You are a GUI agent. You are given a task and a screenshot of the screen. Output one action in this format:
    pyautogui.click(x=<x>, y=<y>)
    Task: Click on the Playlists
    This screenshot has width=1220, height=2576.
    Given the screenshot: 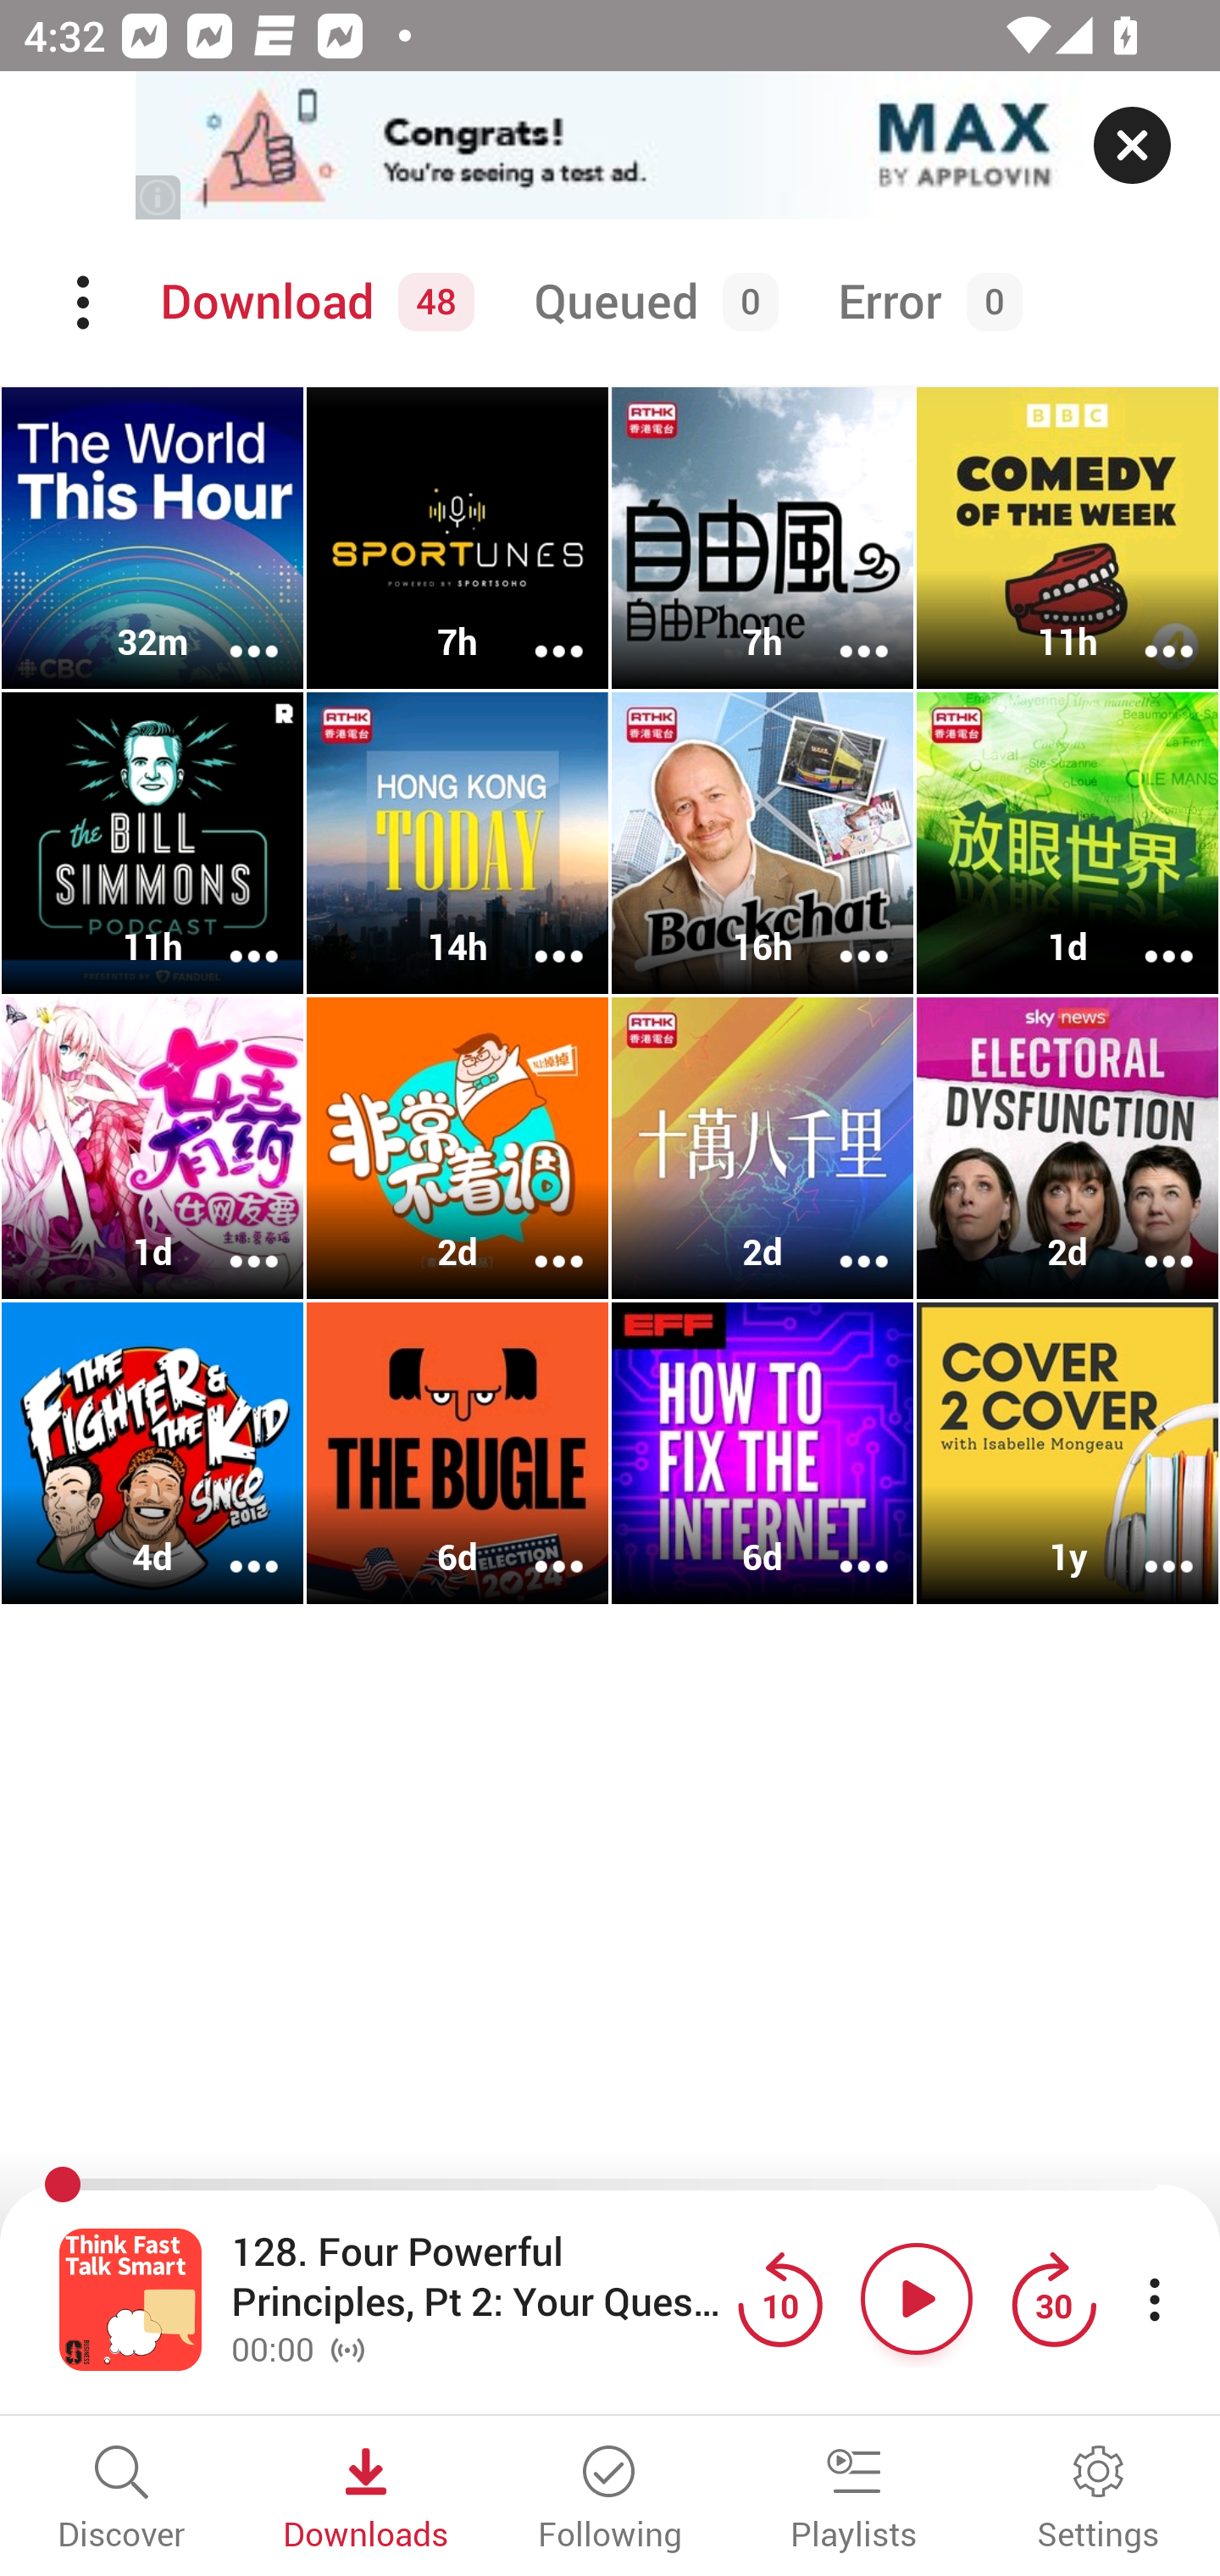 What is the action you would take?
    pyautogui.click(x=854, y=2500)
    